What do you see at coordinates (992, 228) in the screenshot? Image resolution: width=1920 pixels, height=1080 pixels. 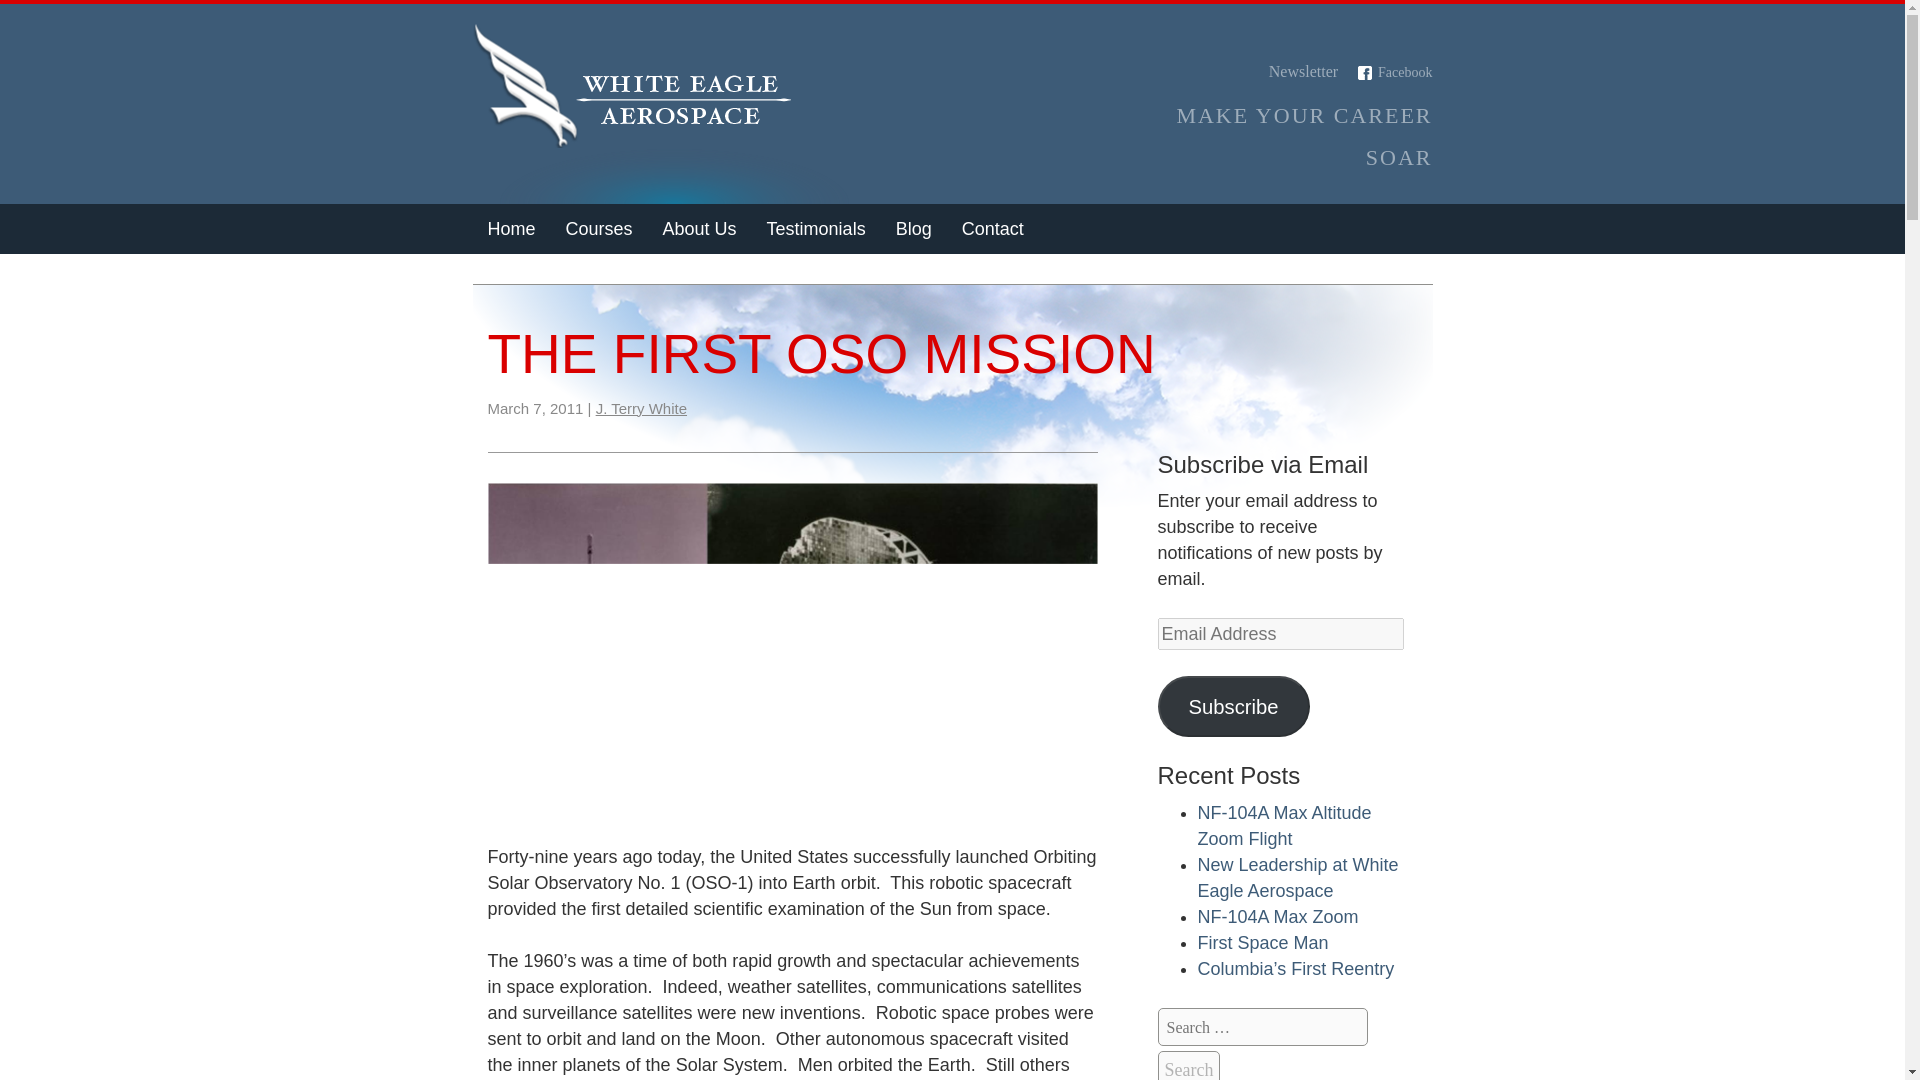 I see `Contact` at bounding box center [992, 228].